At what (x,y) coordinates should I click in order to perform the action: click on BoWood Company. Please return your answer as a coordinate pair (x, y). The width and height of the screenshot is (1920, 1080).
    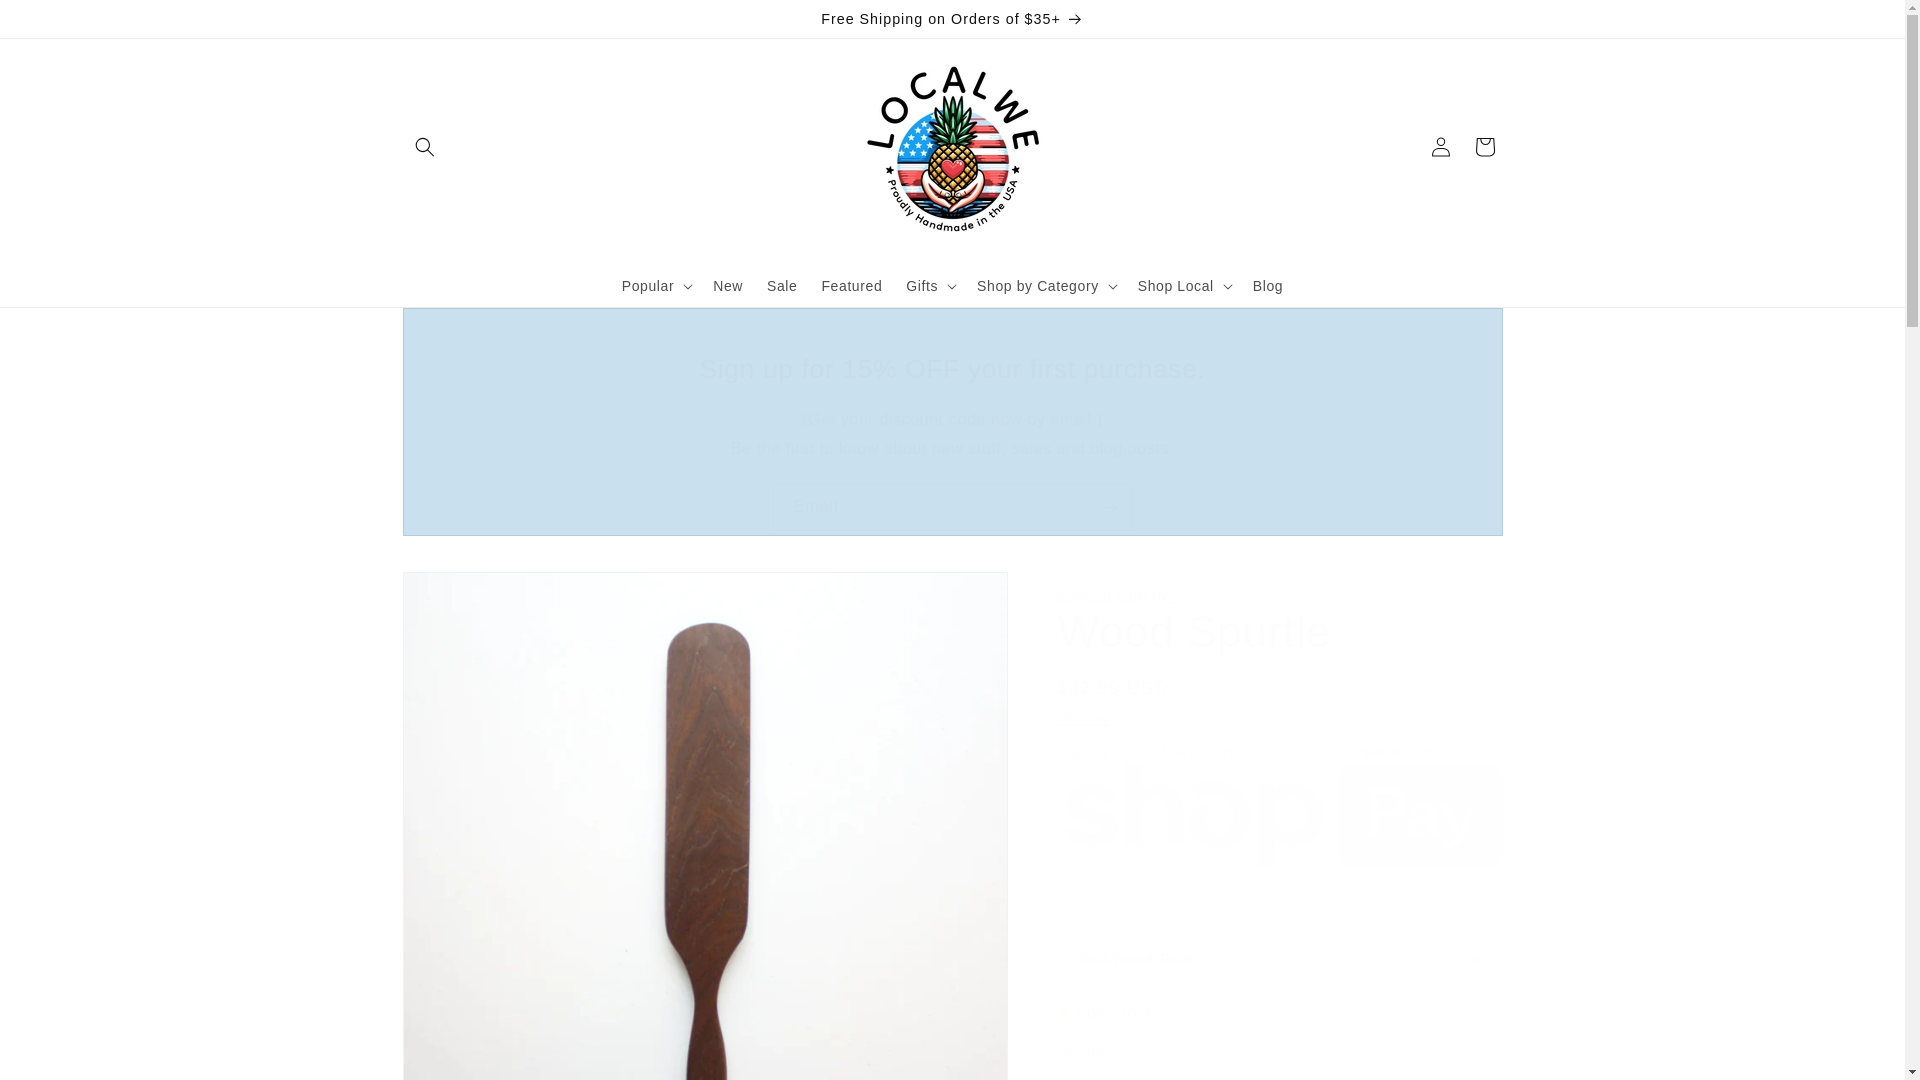
    Looking at the image, I should click on (1116, 596).